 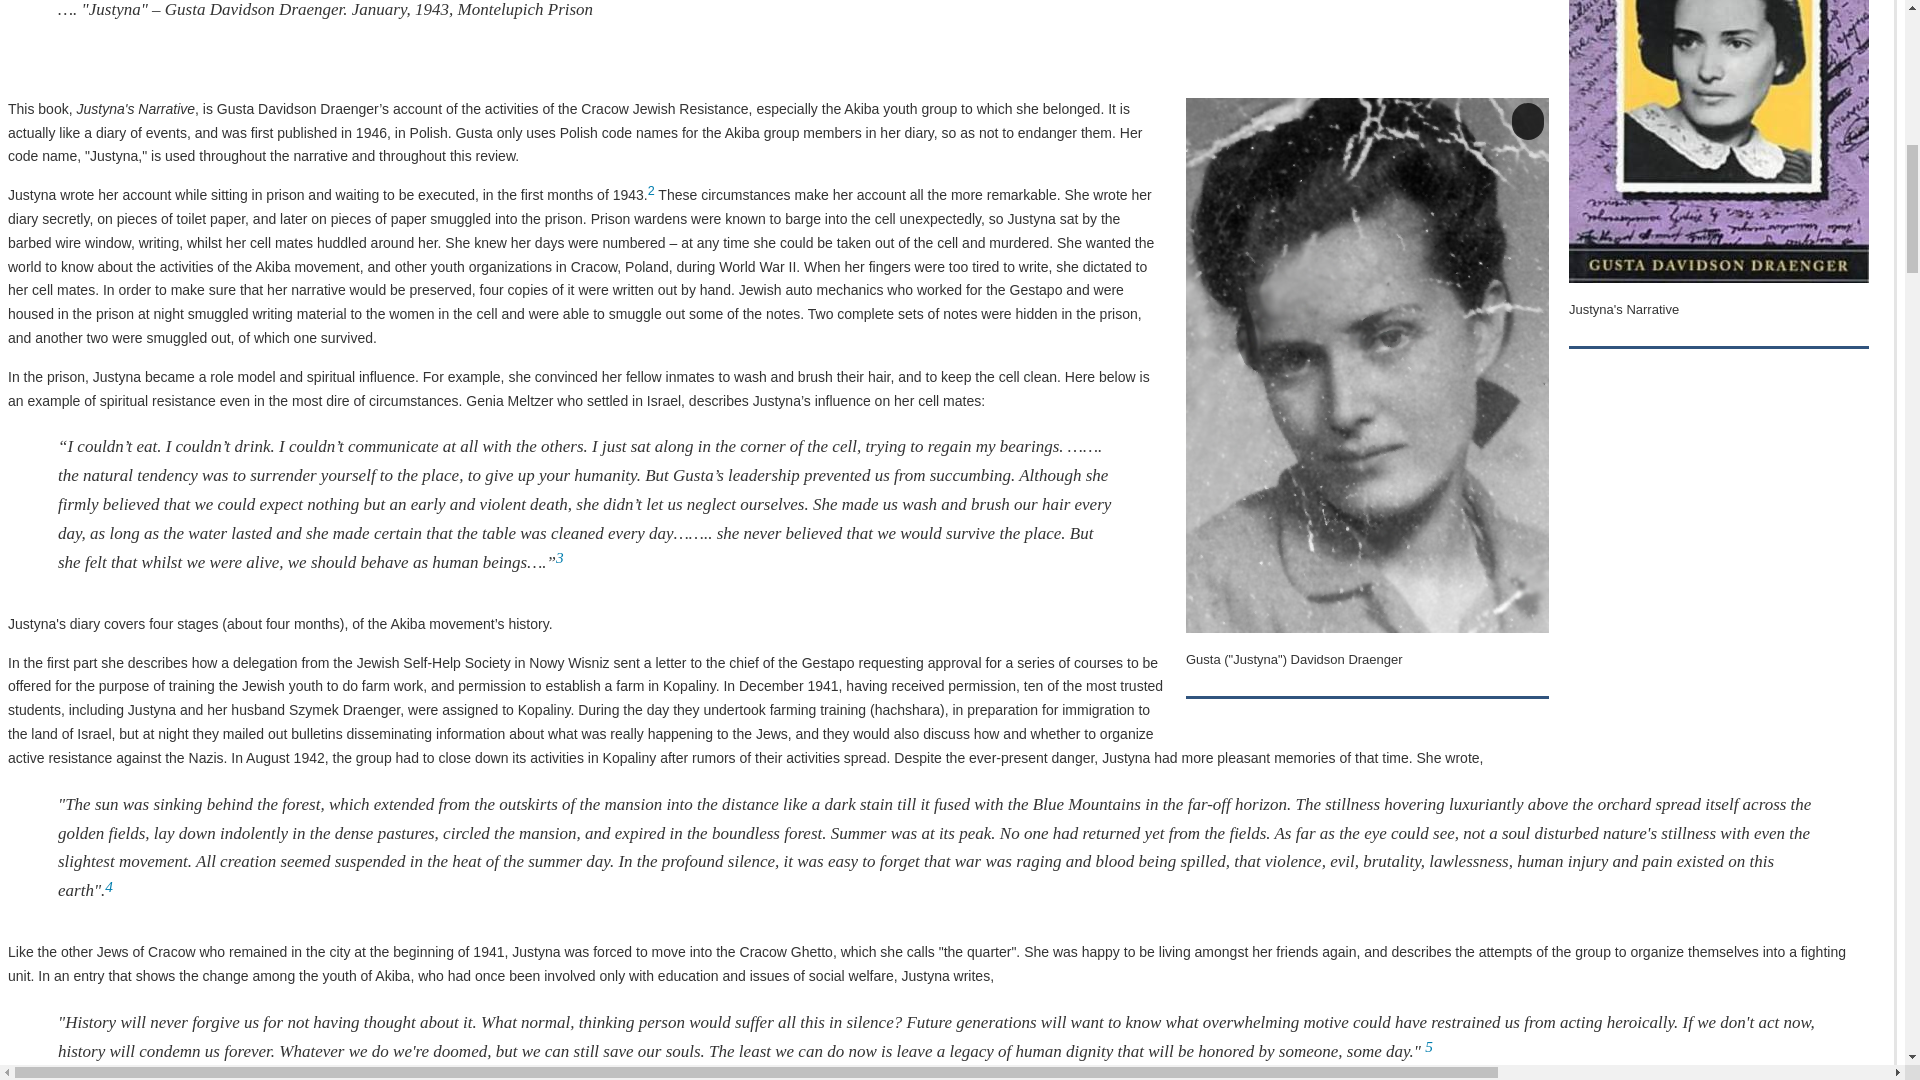 I want to click on Justyna's Narrative, so click(x=1718, y=141).